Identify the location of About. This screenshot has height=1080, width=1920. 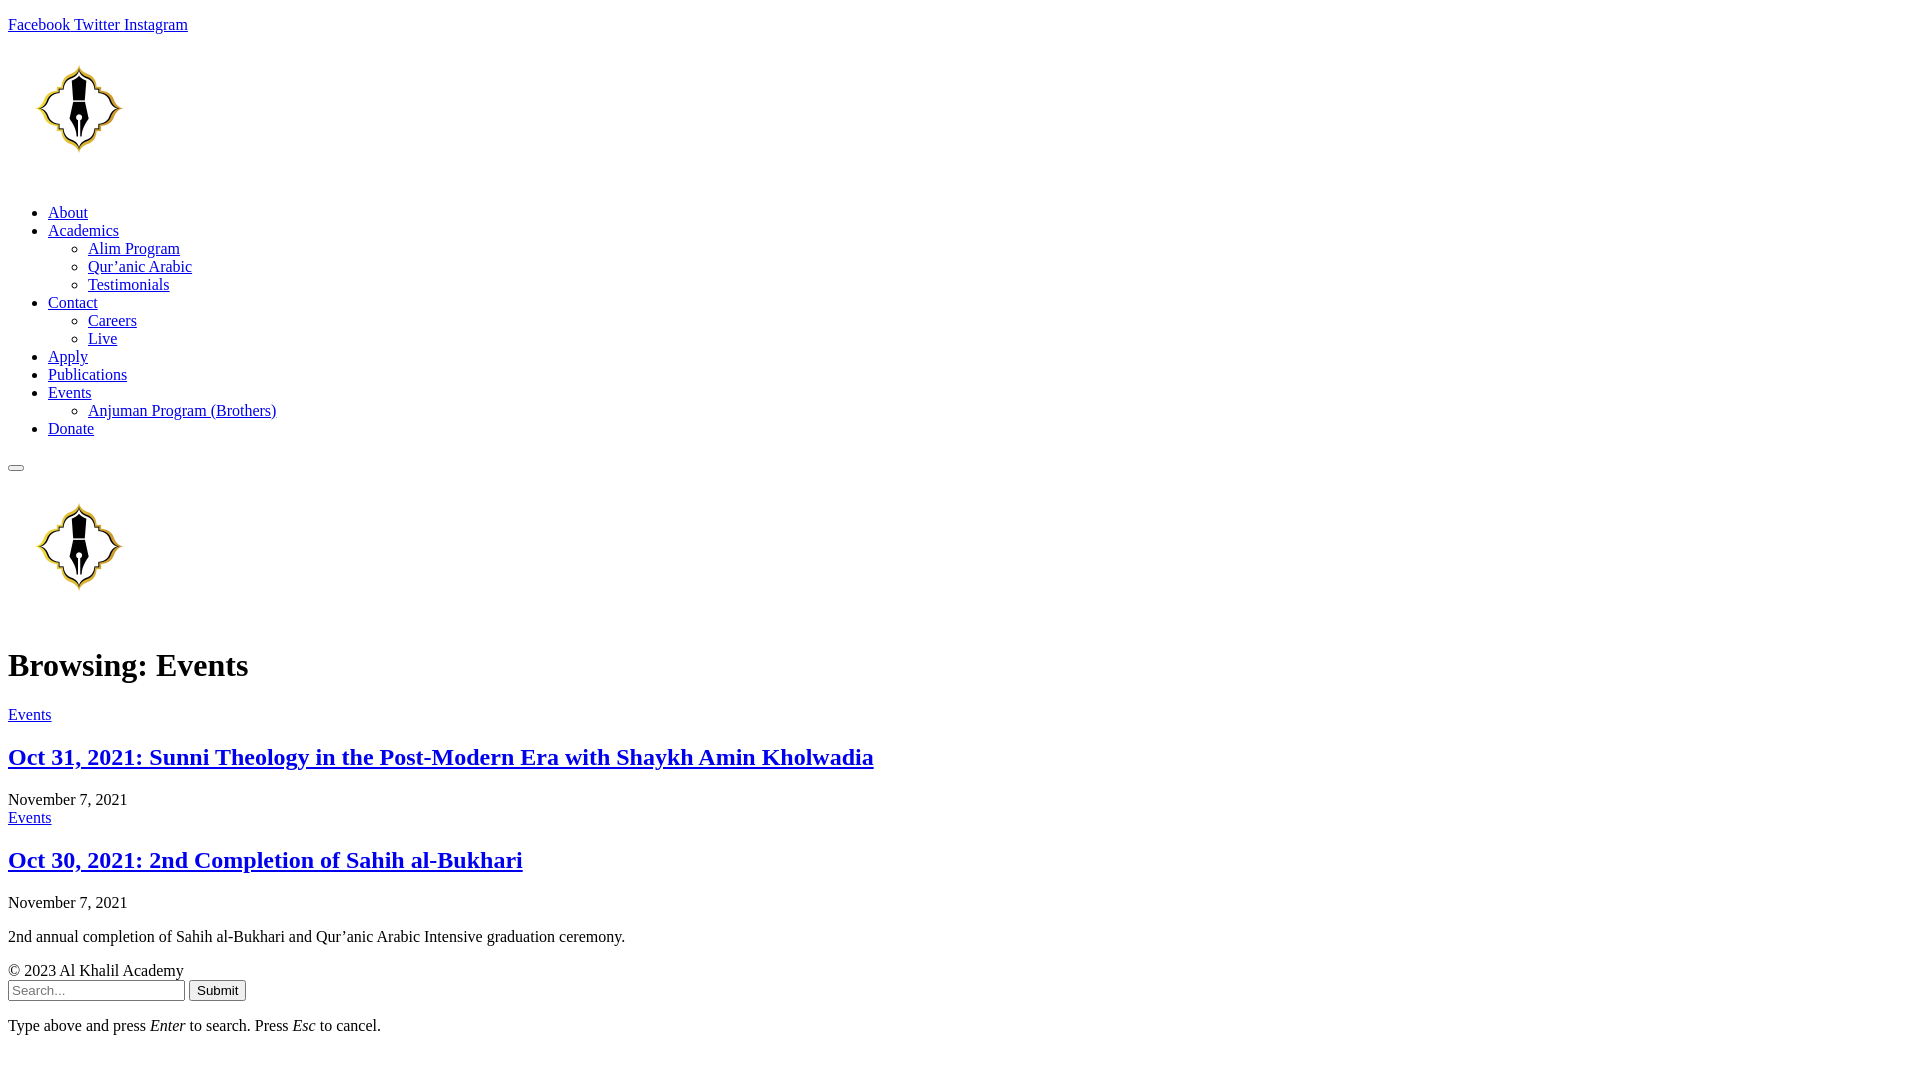
(68, 212).